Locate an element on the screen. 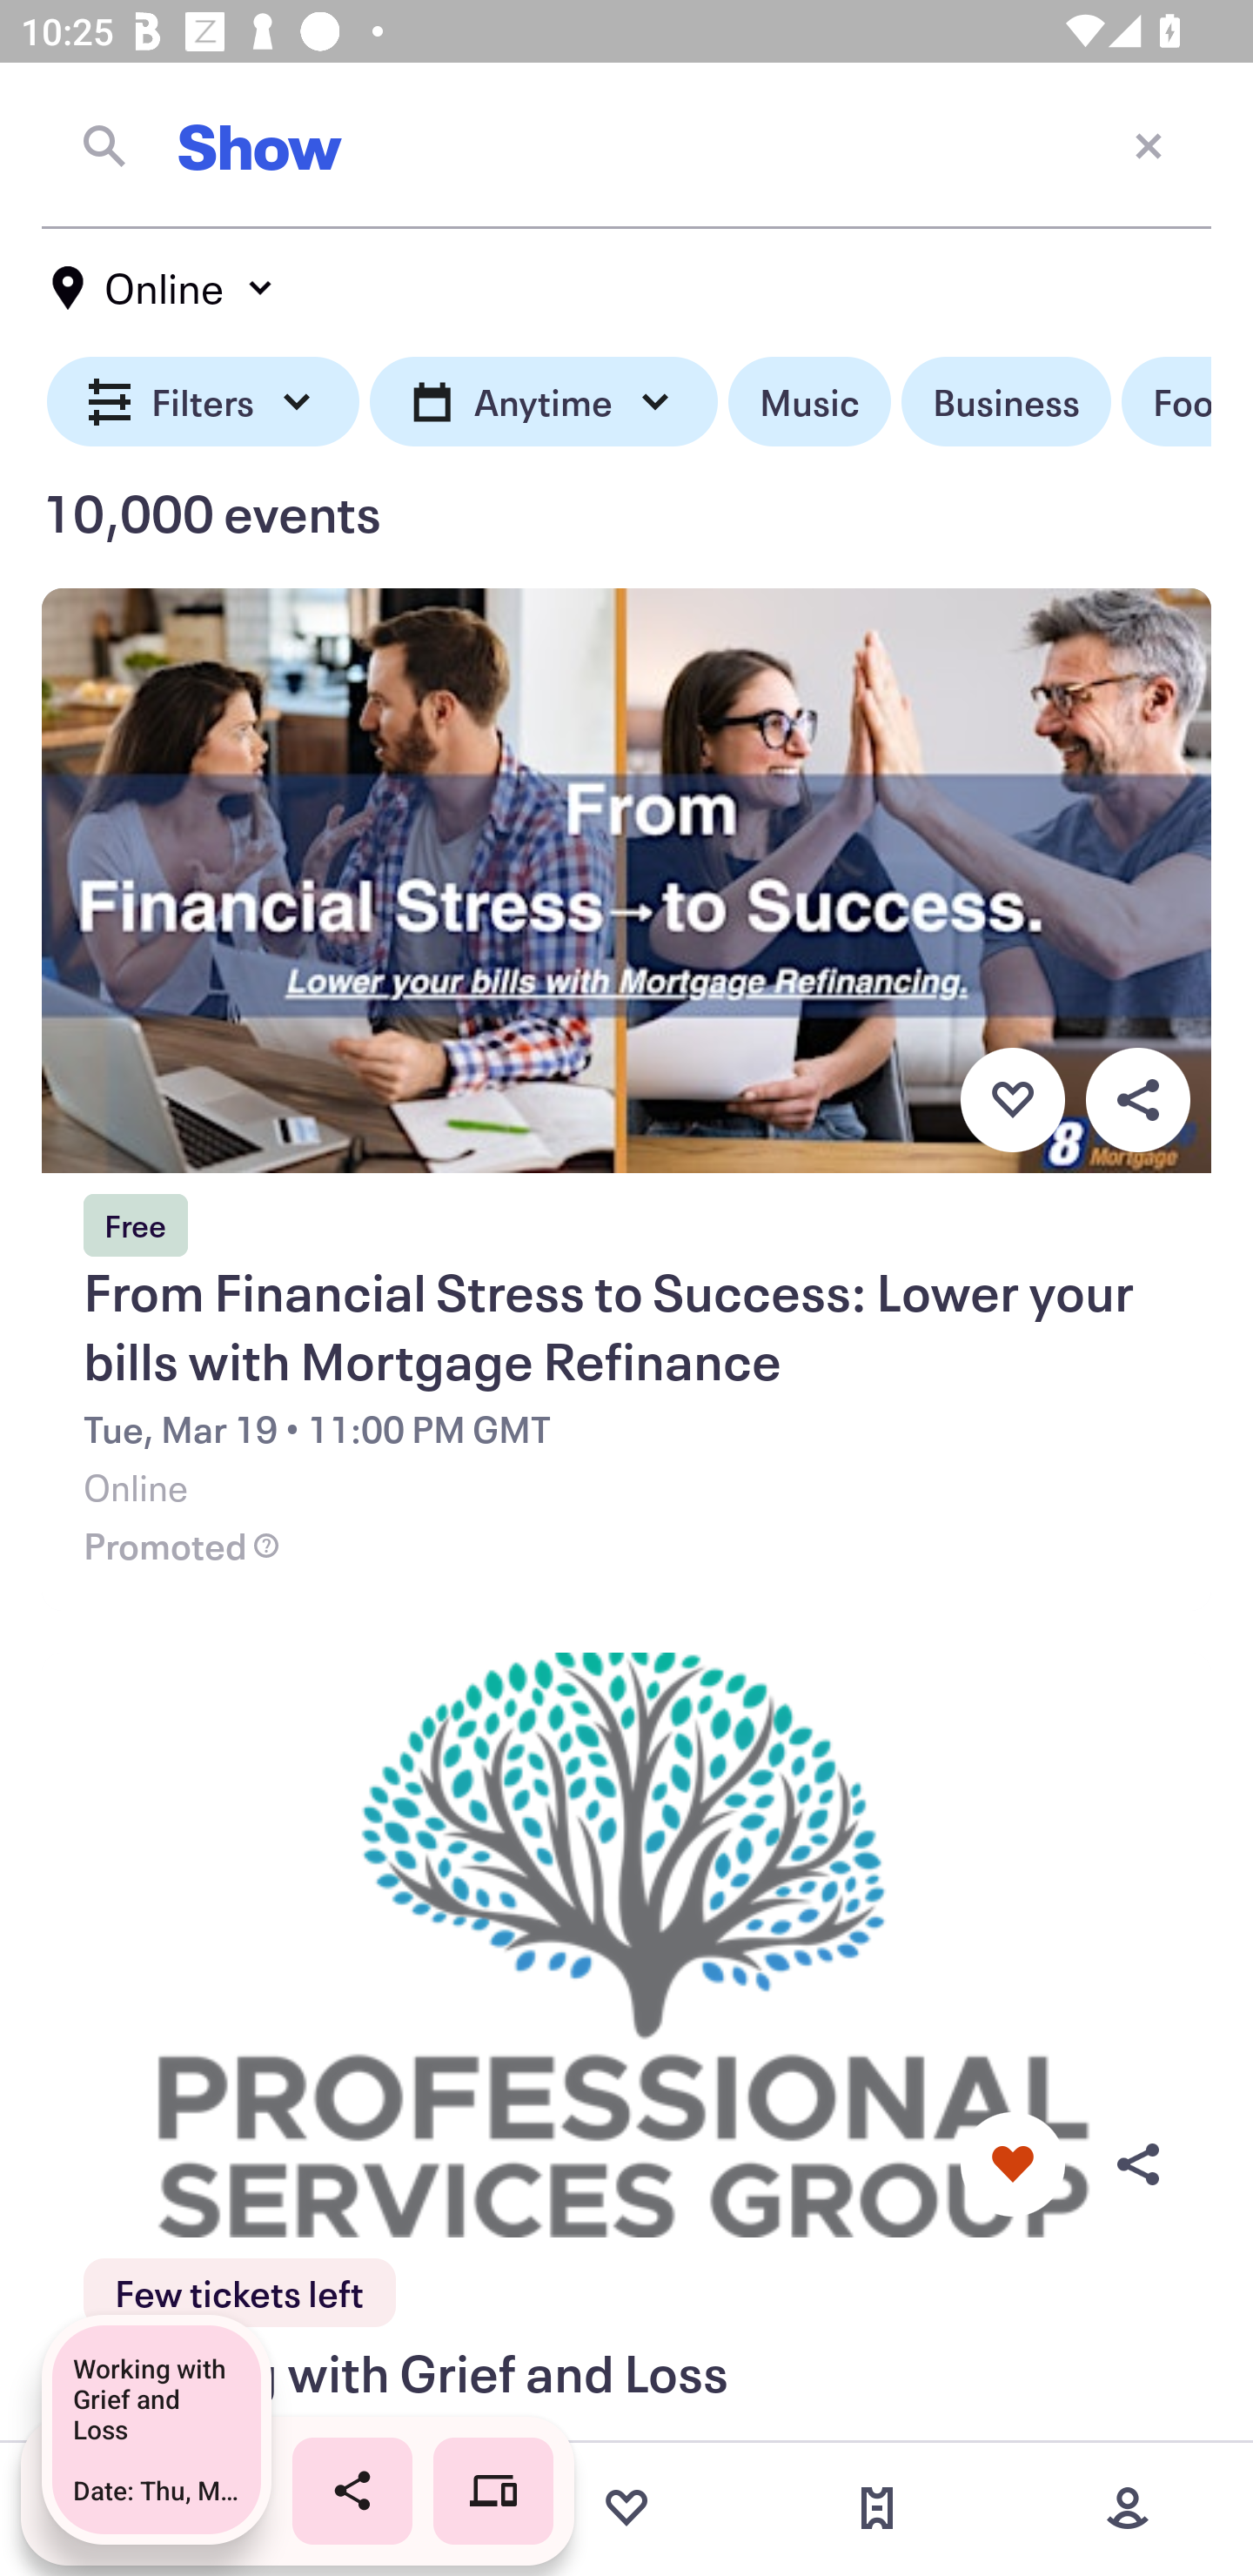 This screenshot has width=1253, height=2576. Favorite button is located at coordinates (1012, 1099).